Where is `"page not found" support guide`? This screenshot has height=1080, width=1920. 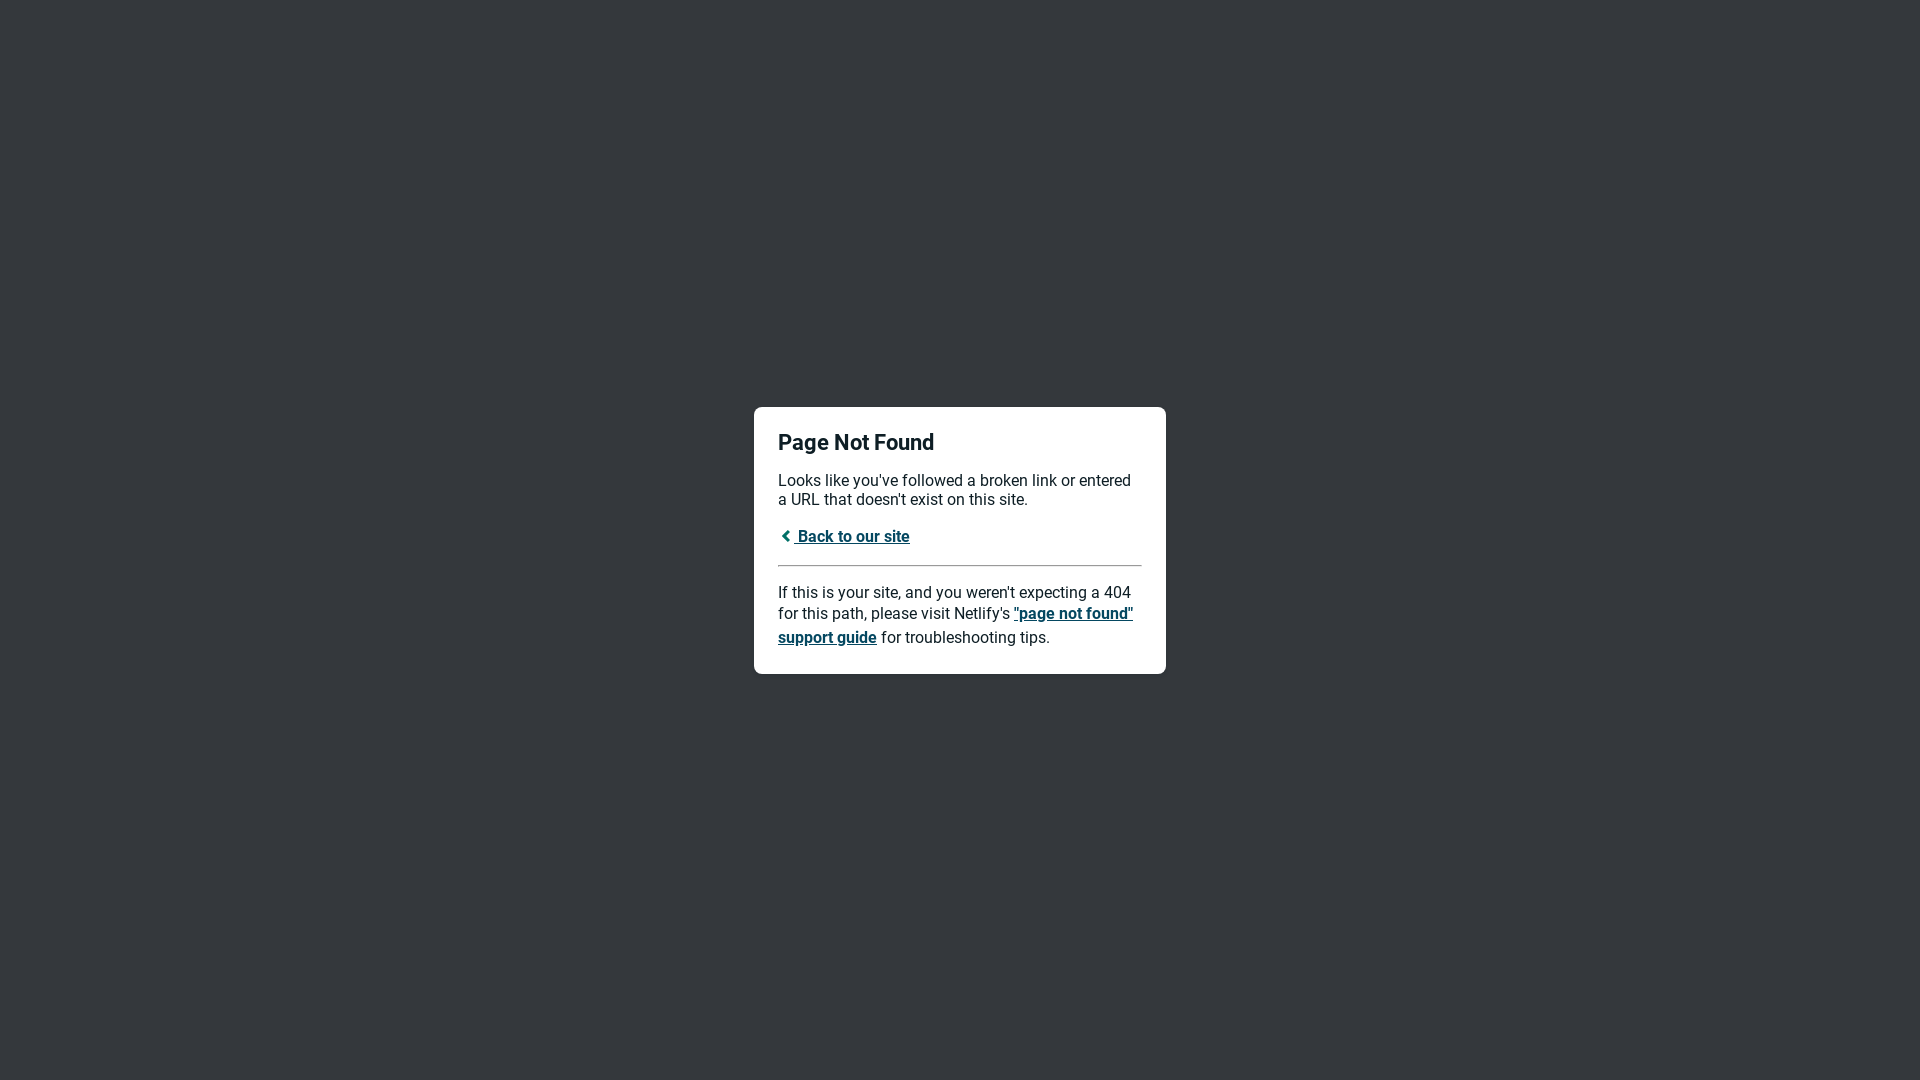
"page not found" support guide is located at coordinates (956, 626).